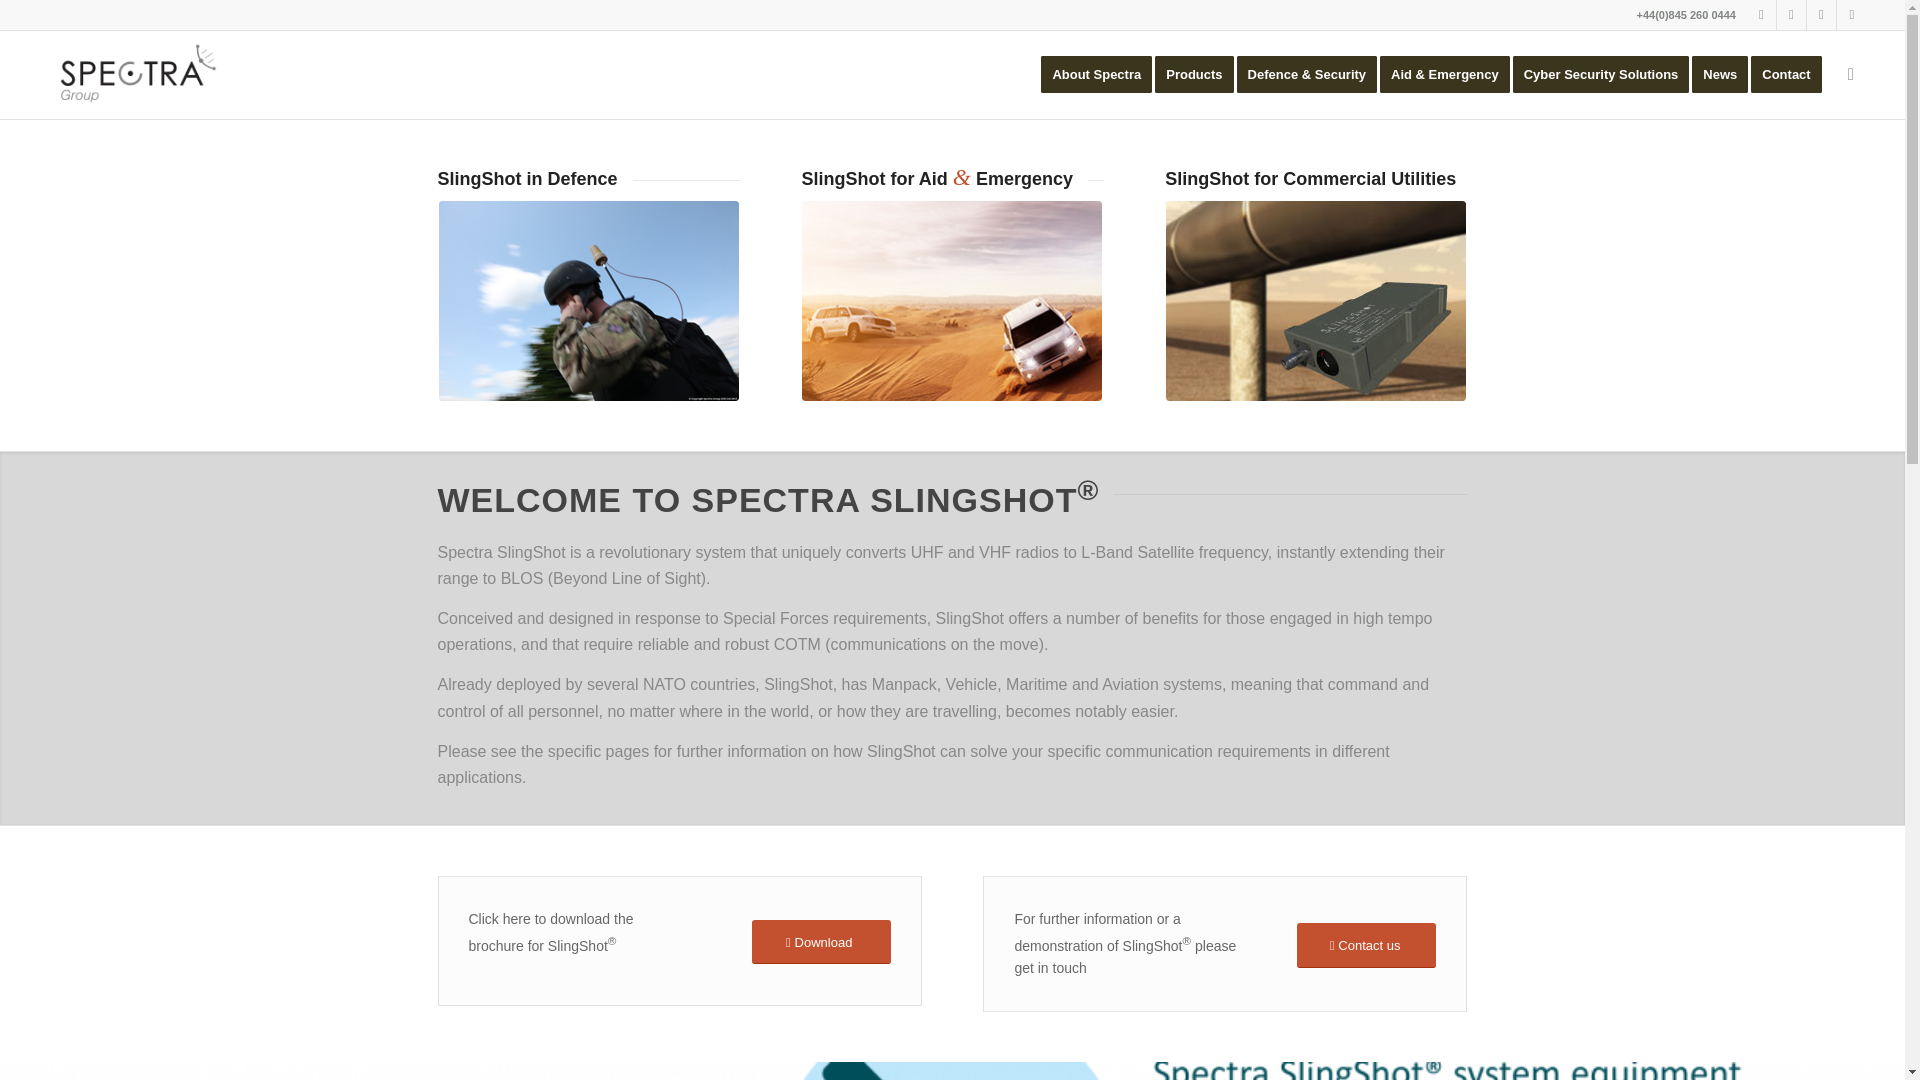  What do you see at coordinates (1316, 300) in the screenshot?
I see `VHF-C-V-over-pipeline` at bounding box center [1316, 300].